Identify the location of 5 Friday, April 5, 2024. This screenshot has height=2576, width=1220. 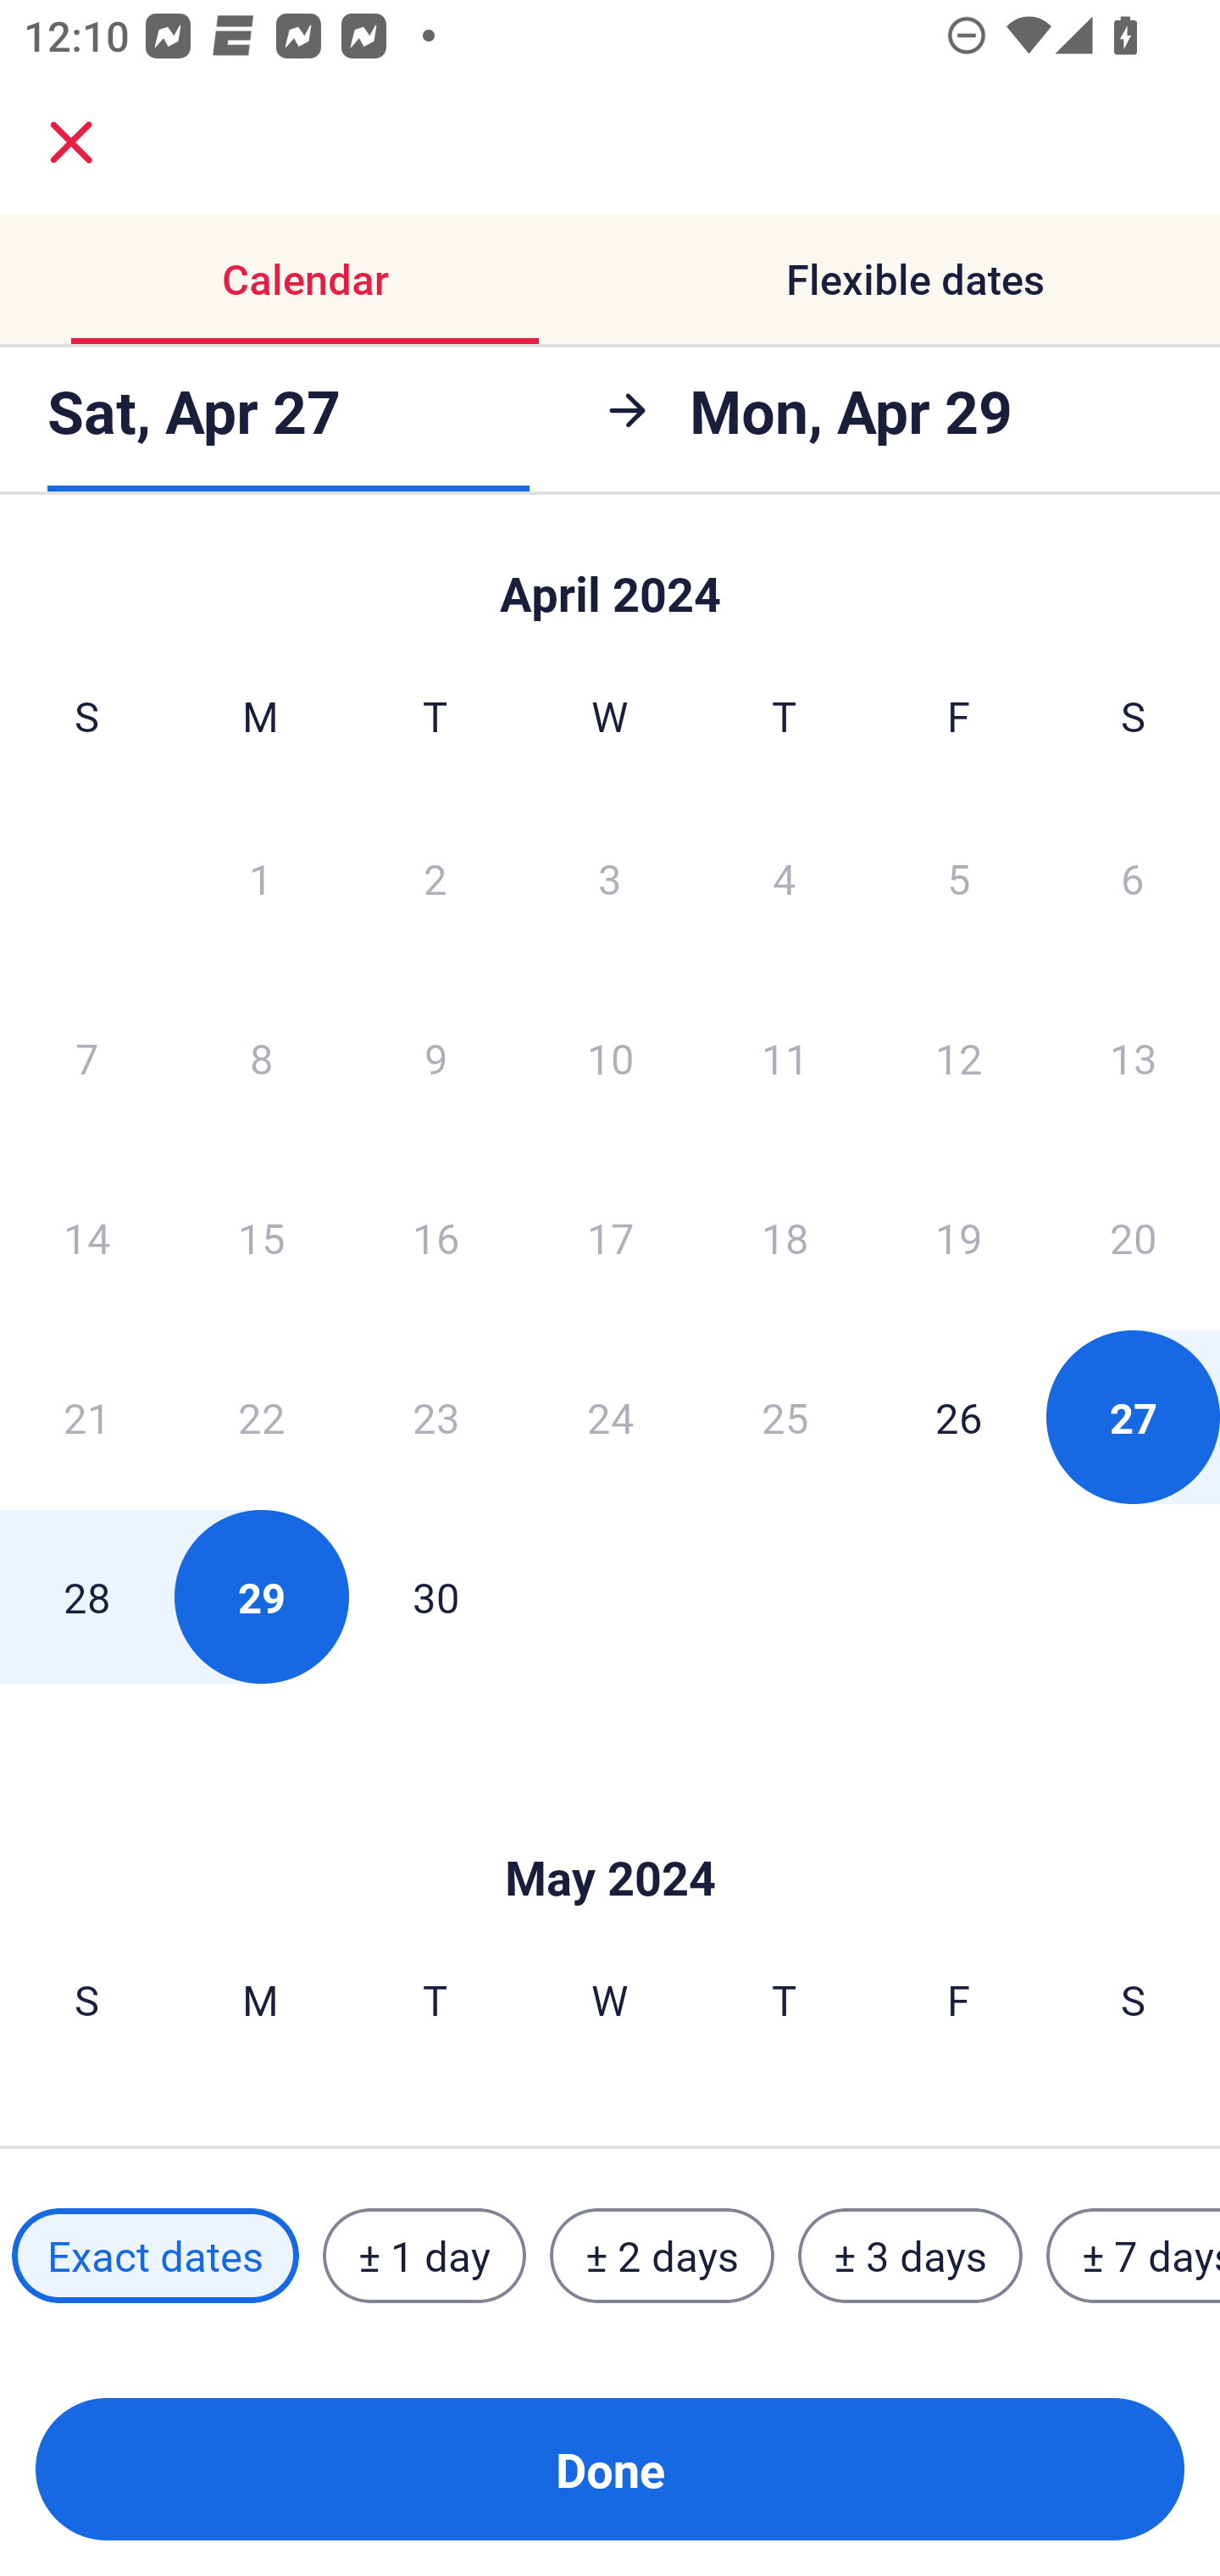
(959, 878).